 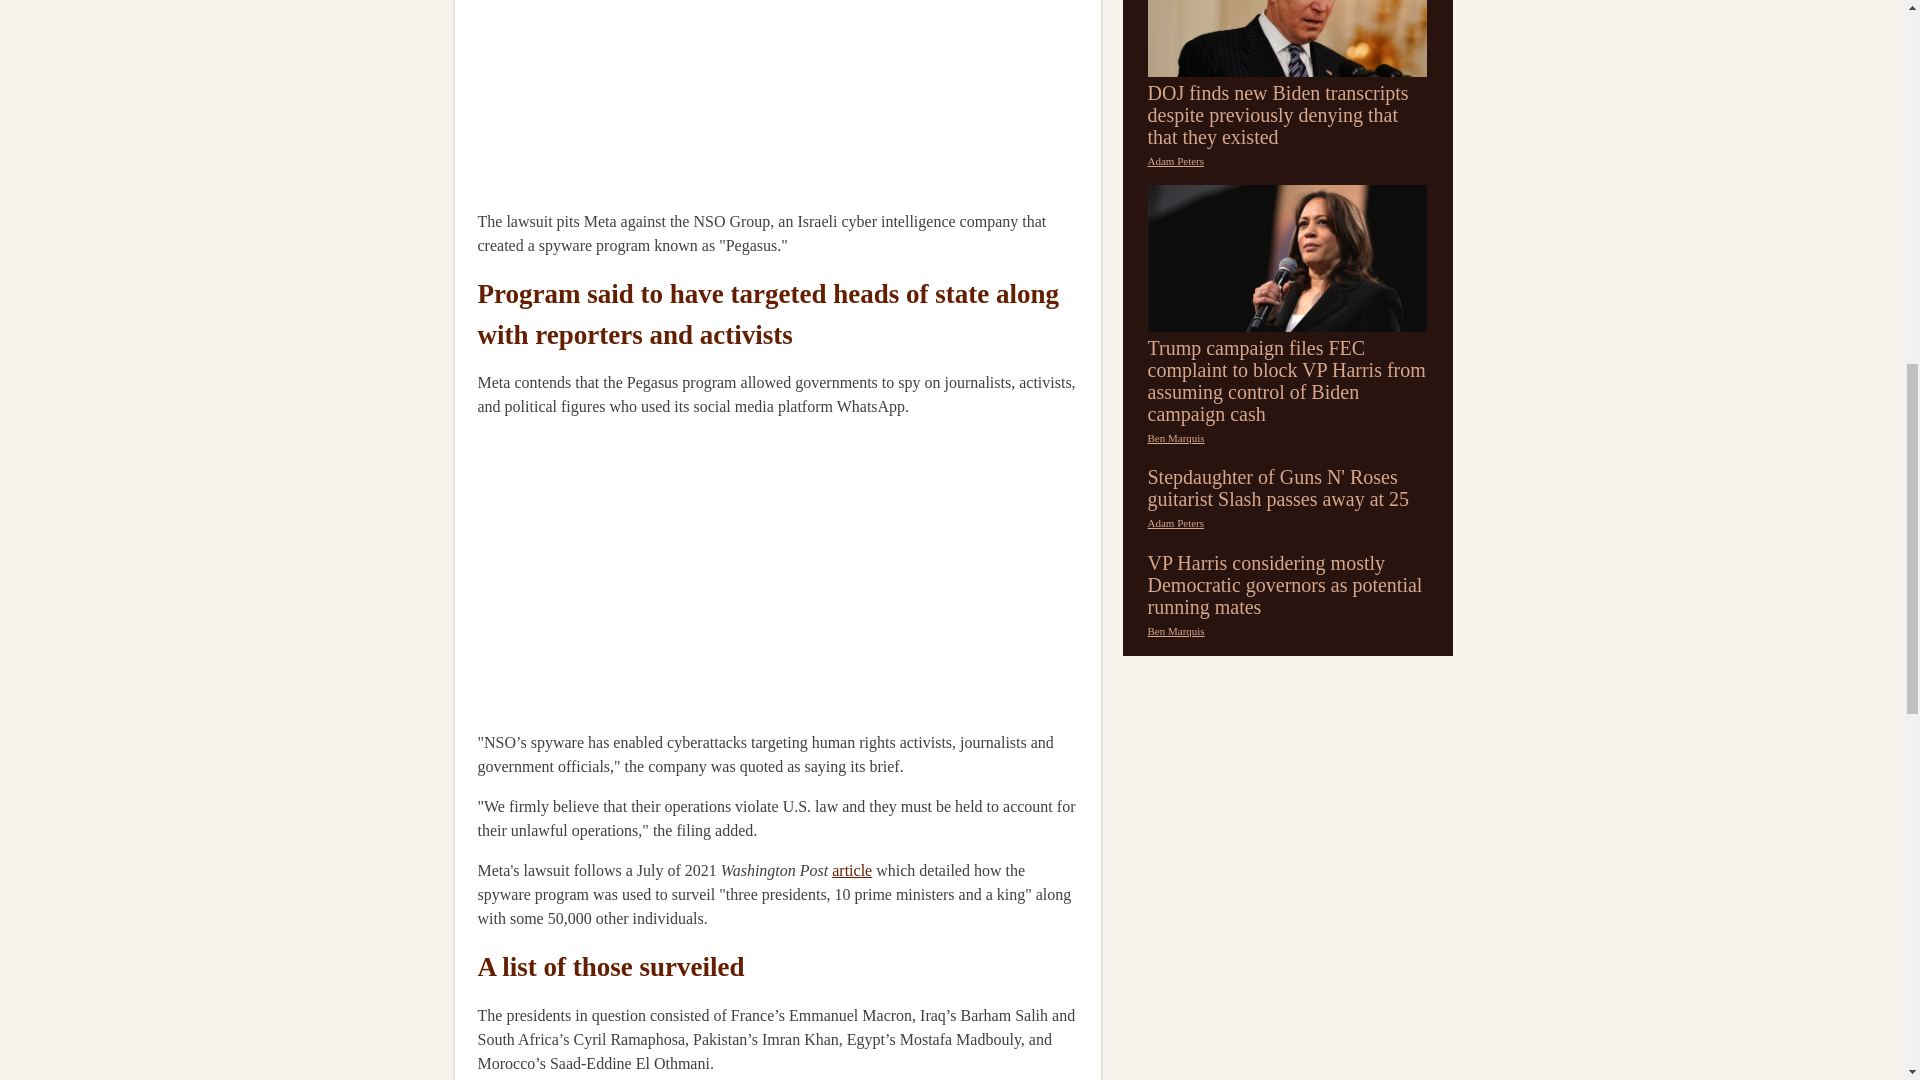 What do you see at coordinates (1176, 524) in the screenshot?
I see `Adam Peters` at bounding box center [1176, 524].